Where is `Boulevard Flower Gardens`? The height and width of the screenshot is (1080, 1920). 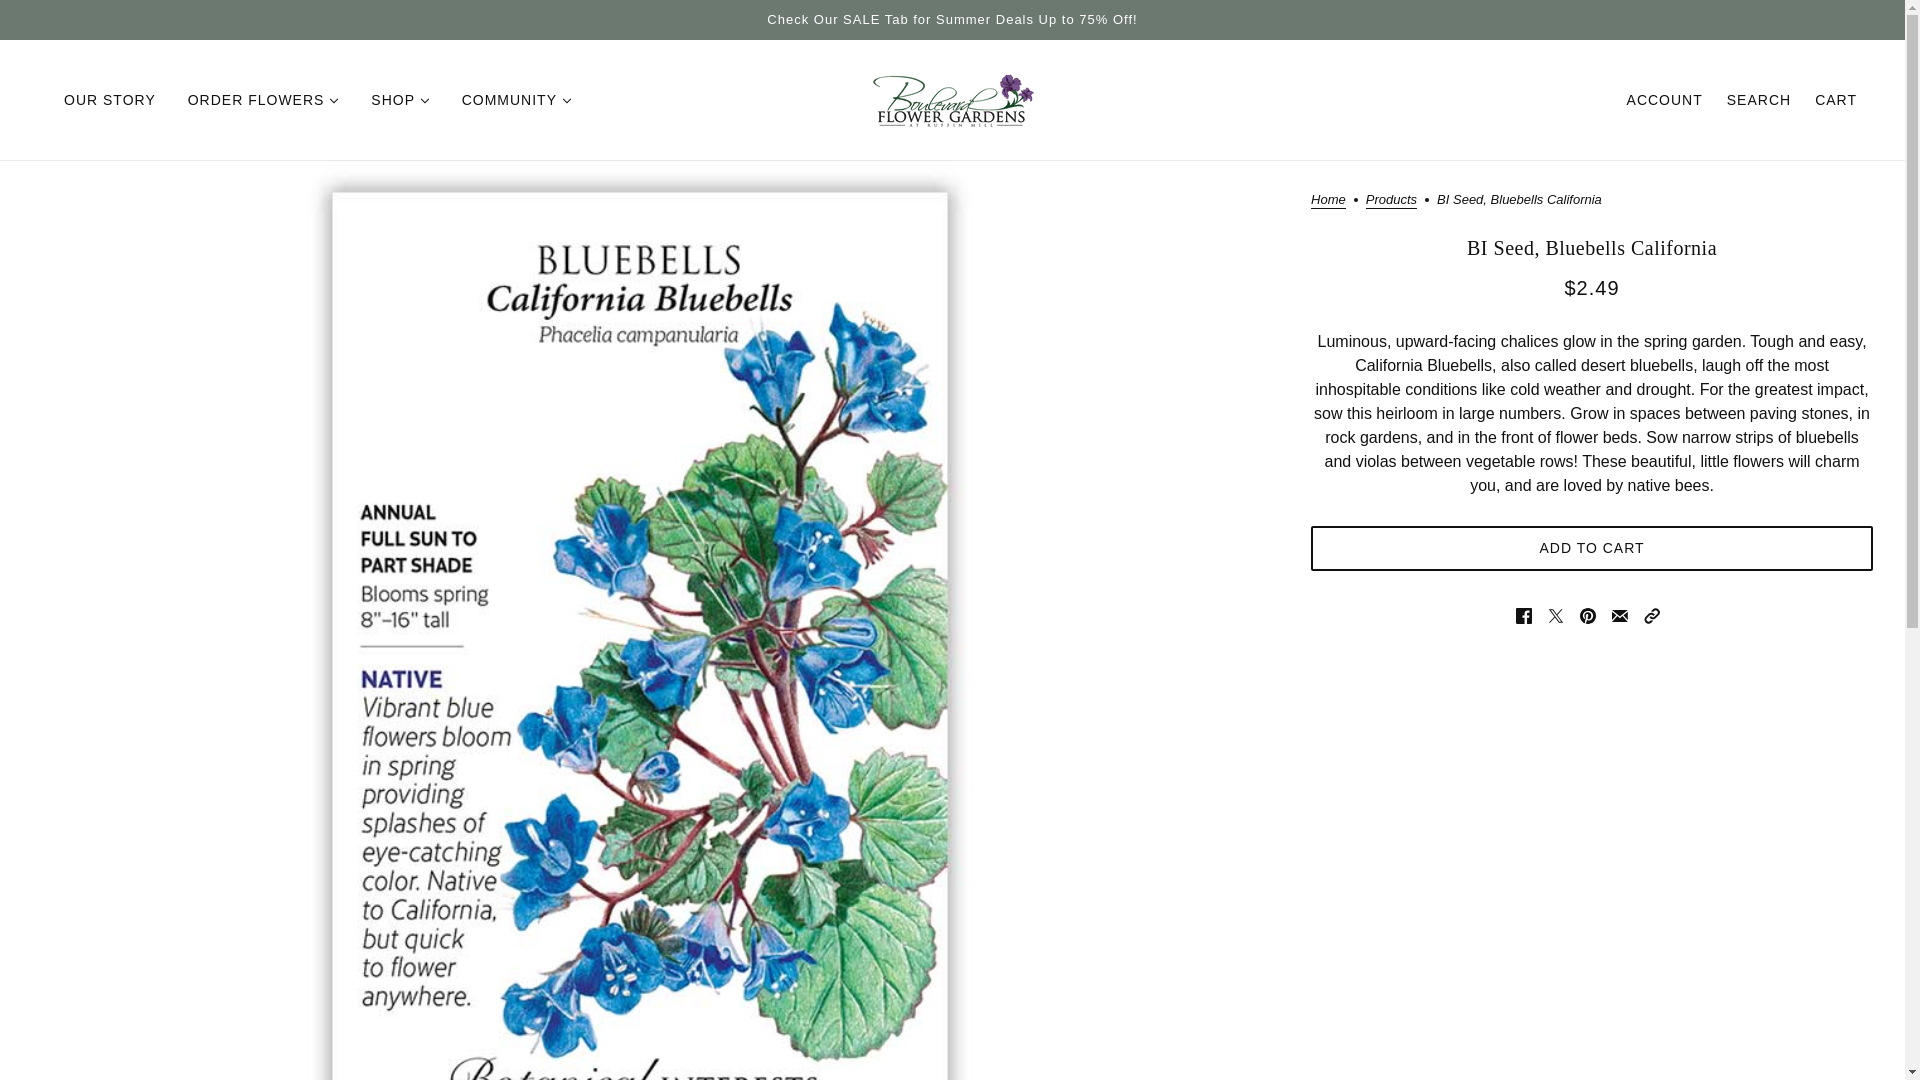
Boulevard Flower Gardens is located at coordinates (952, 100).